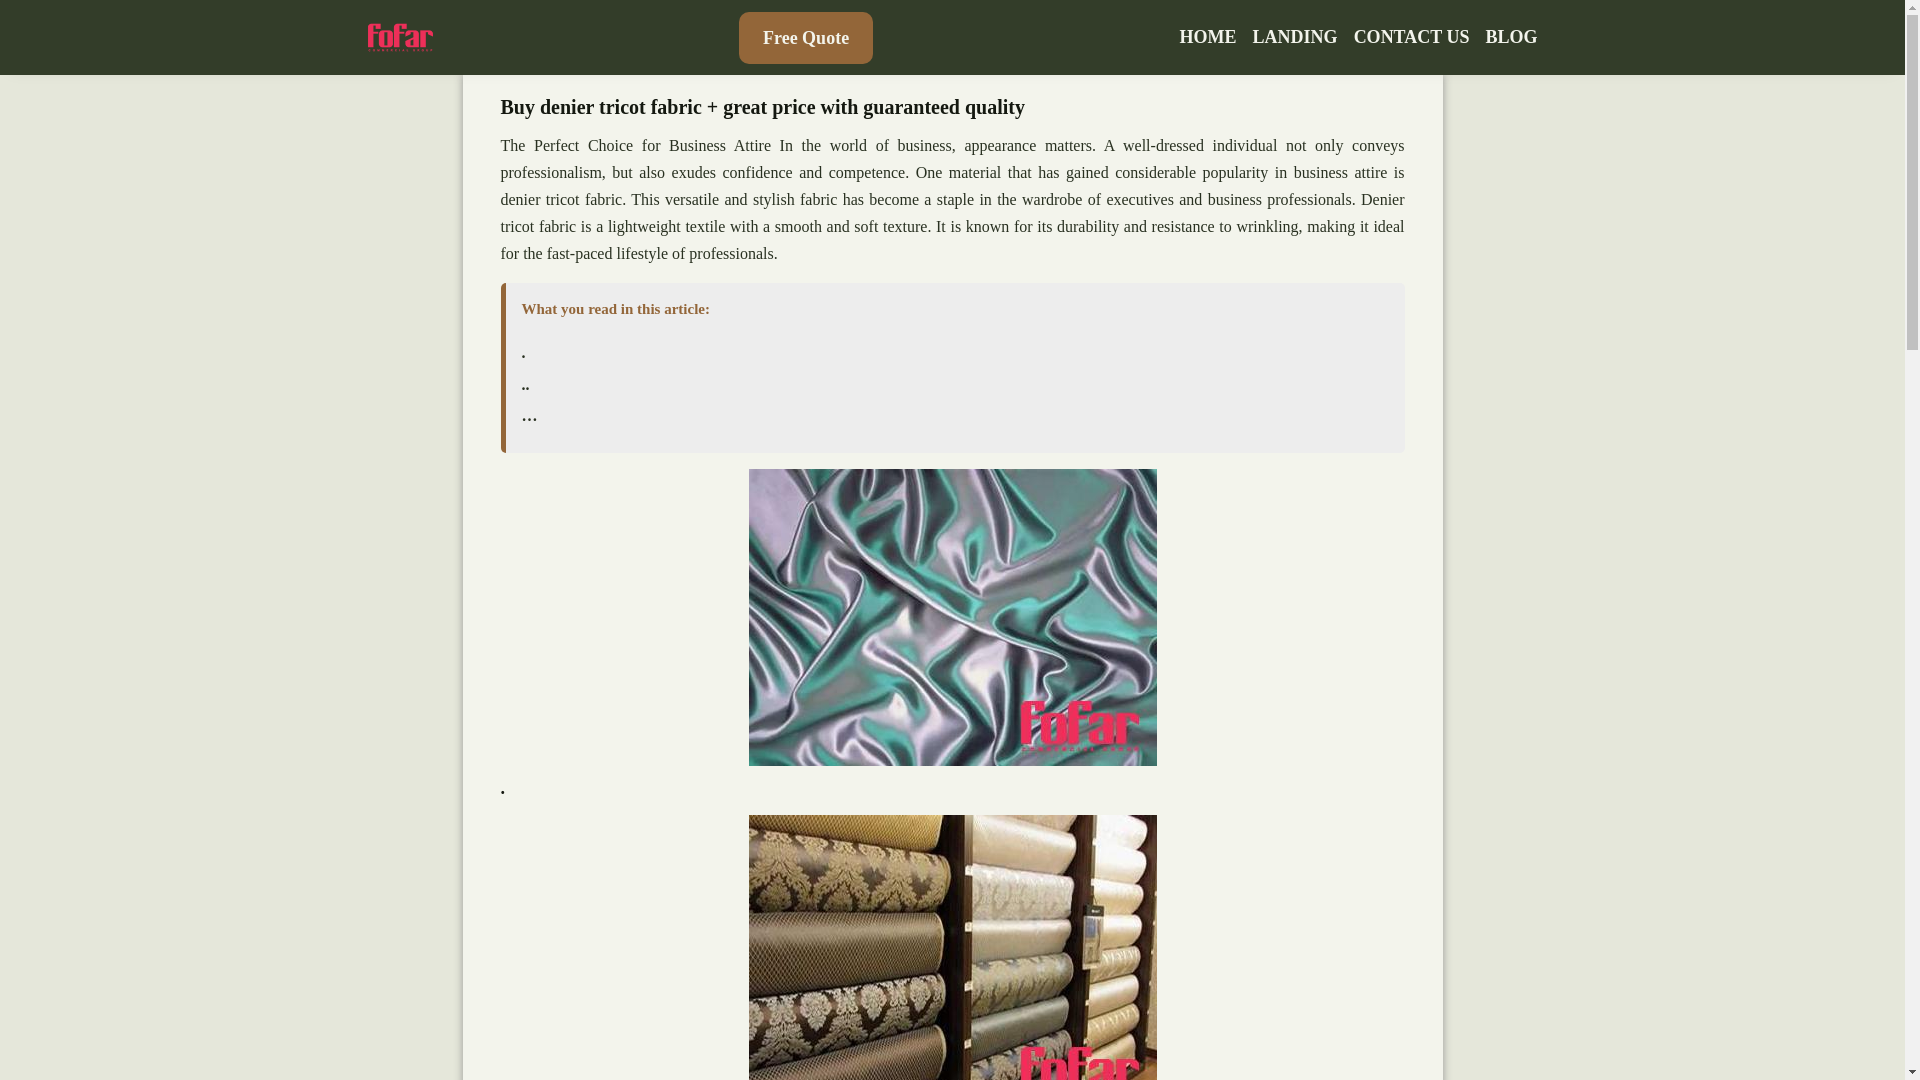 This screenshot has width=1920, height=1080. I want to click on Free Quote, so click(806, 37).